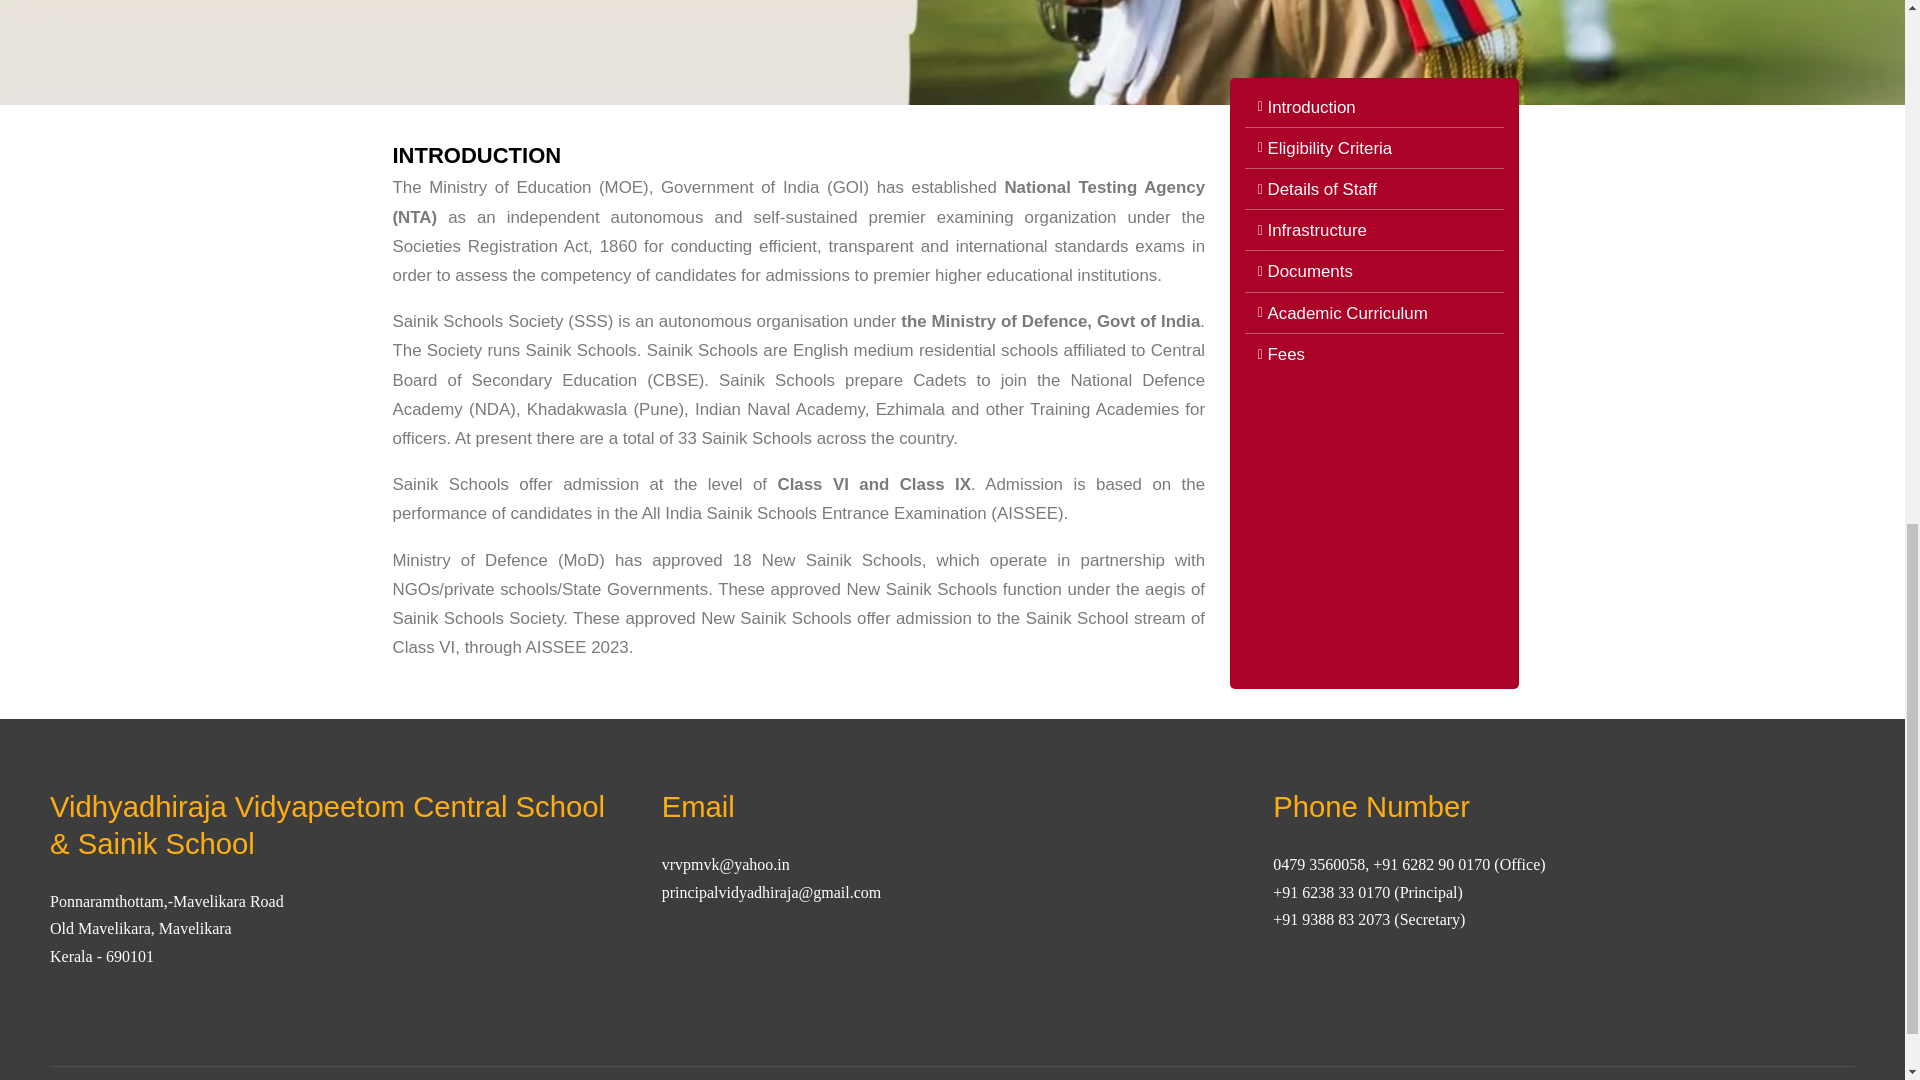 The height and width of the screenshot is (1080, 1920). Describe the element at coordinates (1374, 189) in the screenshot. I see `Details of Staff` at that location.